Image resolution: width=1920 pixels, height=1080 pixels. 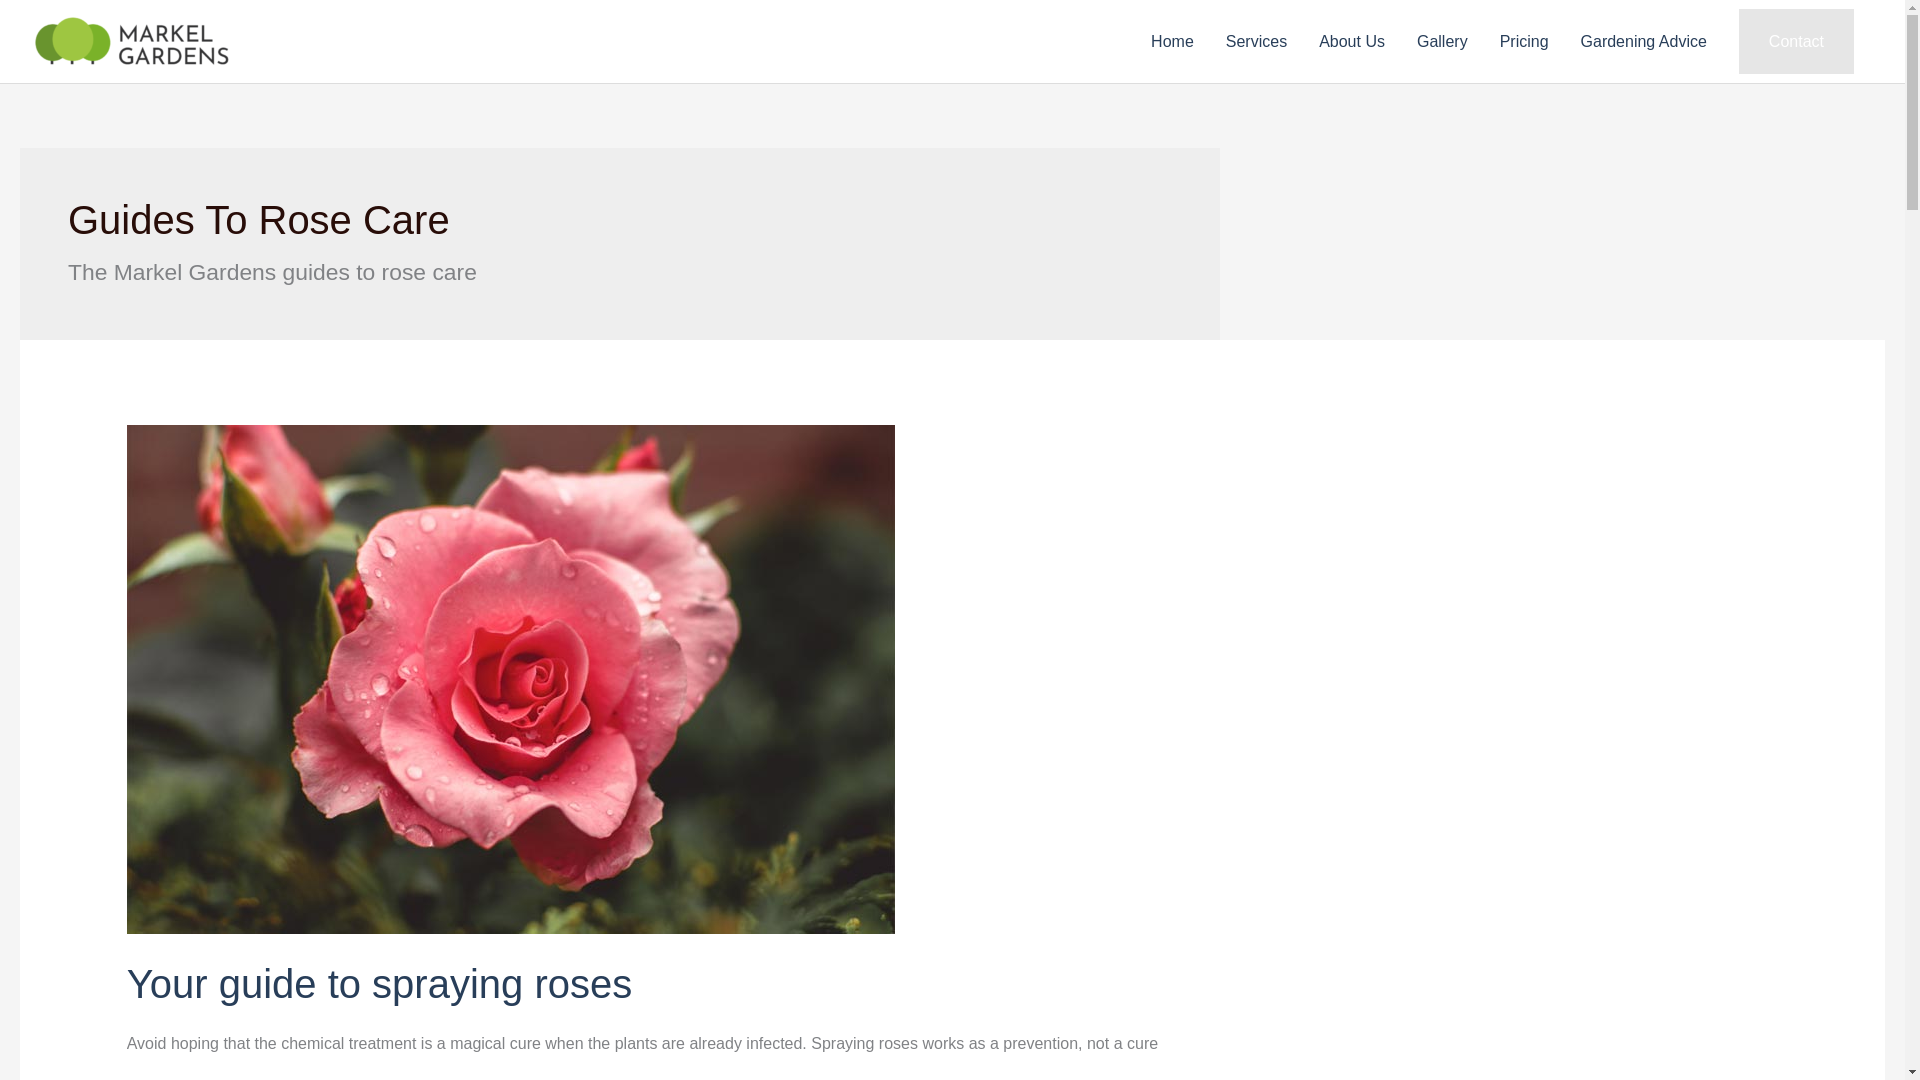 What do you see at coordinates (1442, 42) in the screenshot?
I see `Gallery` at bounding box center [1442, 42].